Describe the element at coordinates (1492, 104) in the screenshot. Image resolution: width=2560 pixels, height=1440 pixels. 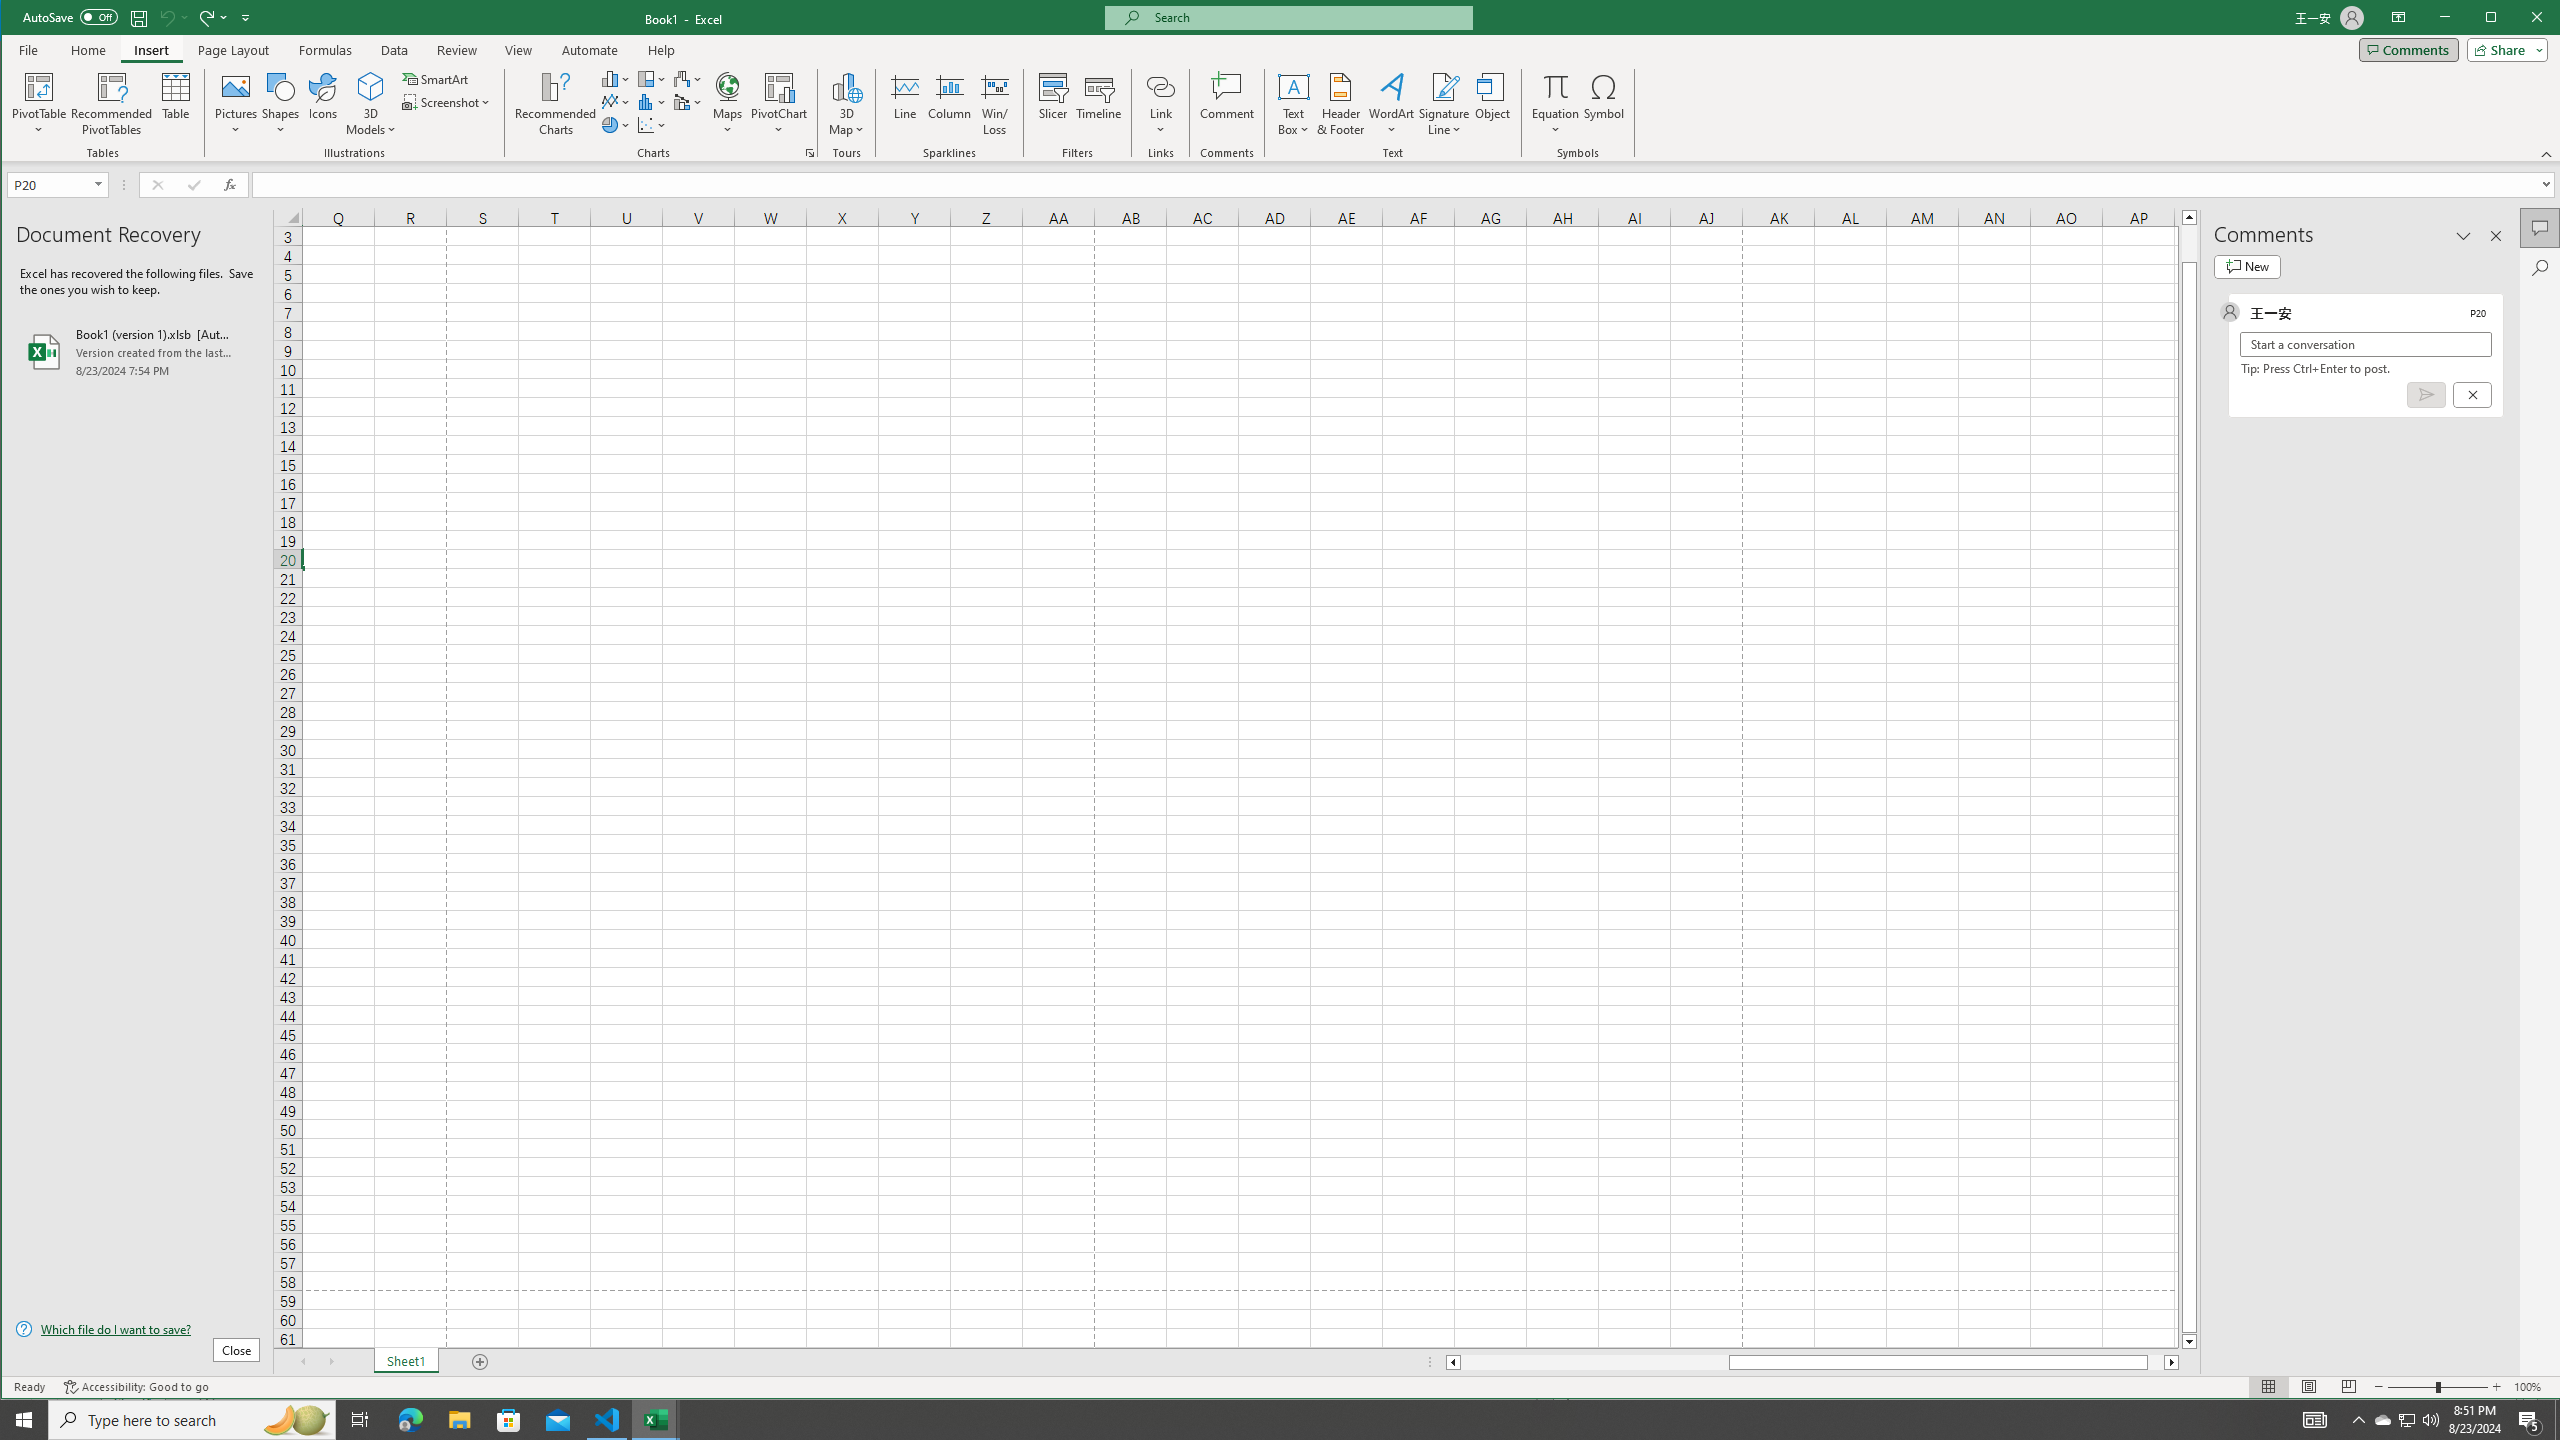
I see `Object...` at that location.